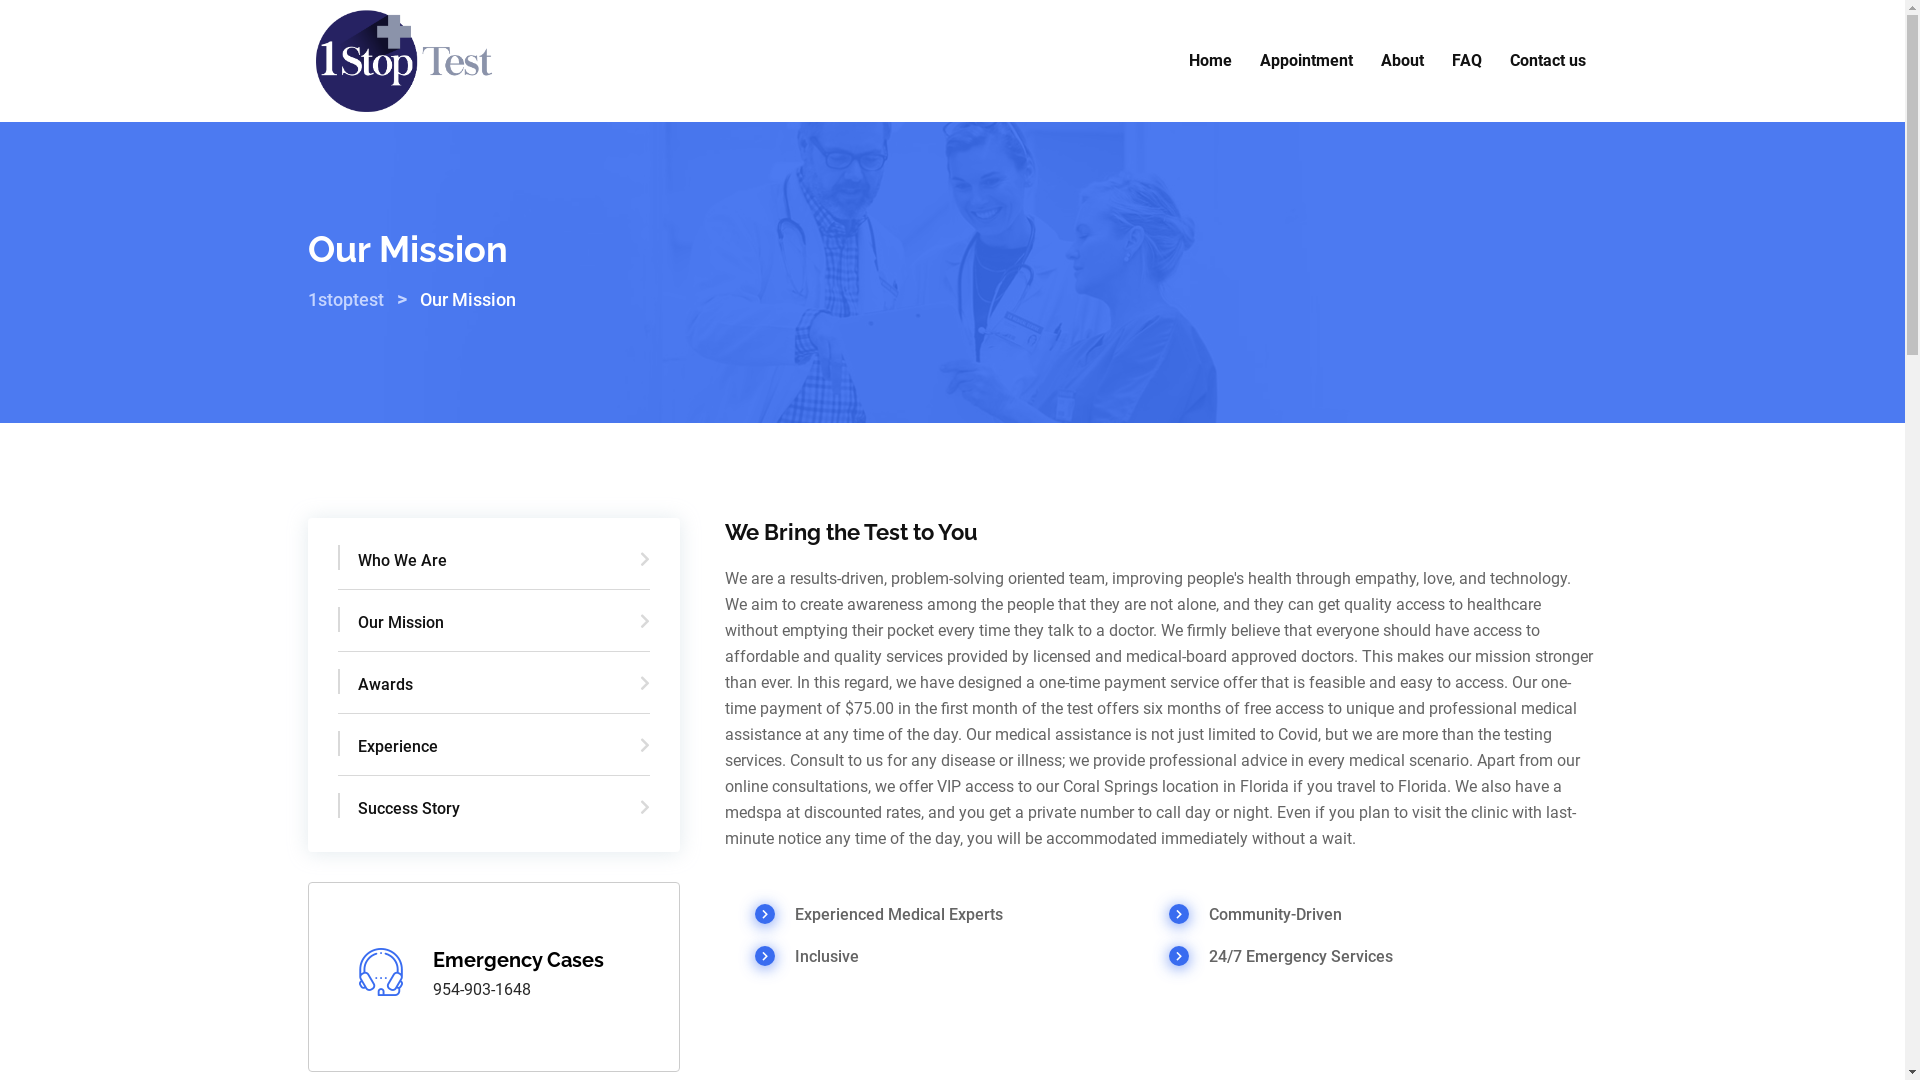 The image size is (1920, 1080). I want to click on About, so click(1402, 61).